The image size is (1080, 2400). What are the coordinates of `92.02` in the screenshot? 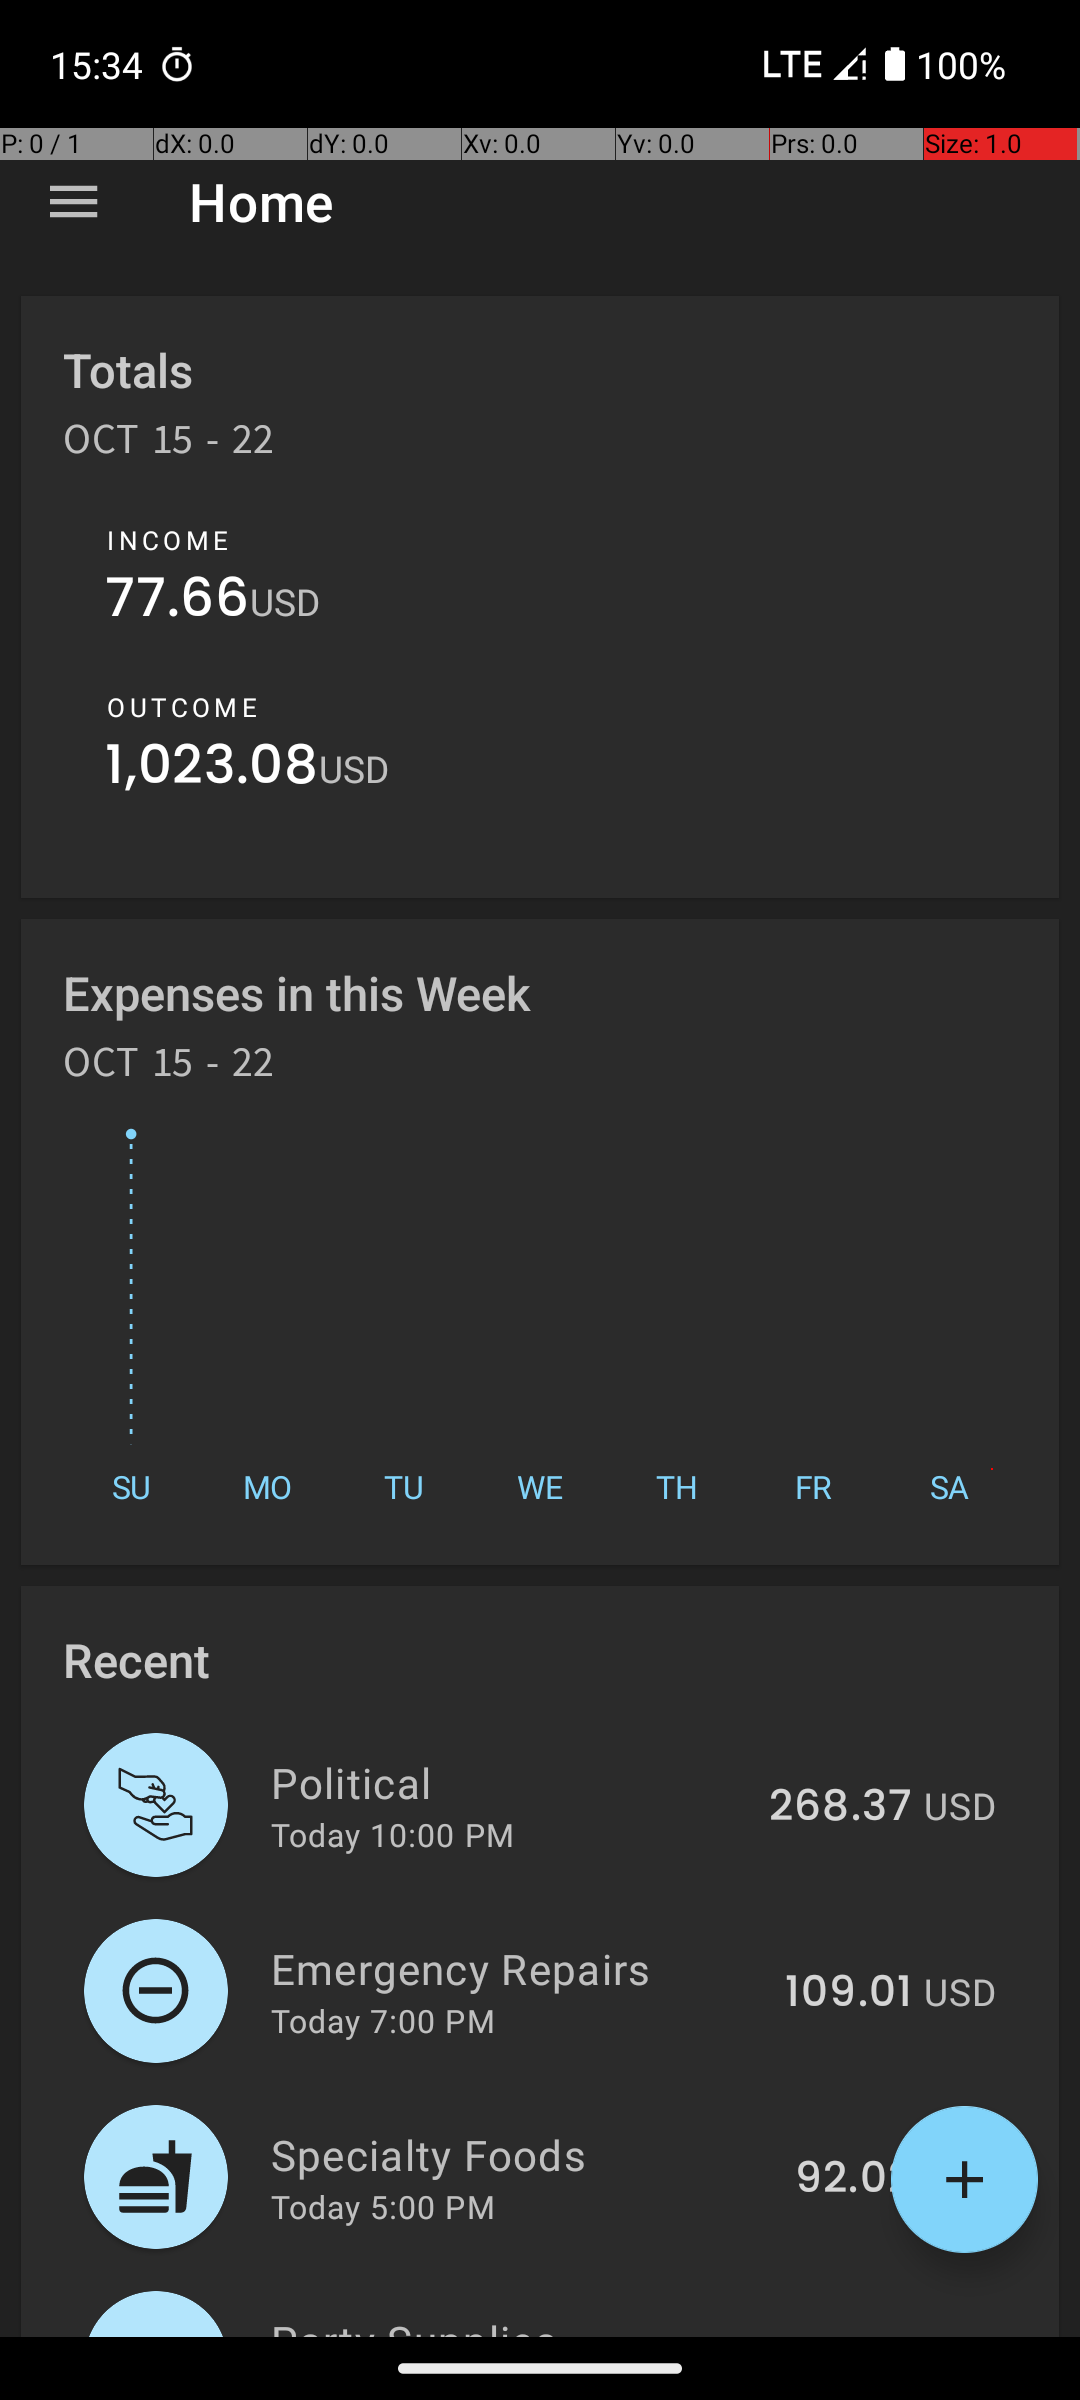 It's located at (854, 2179).